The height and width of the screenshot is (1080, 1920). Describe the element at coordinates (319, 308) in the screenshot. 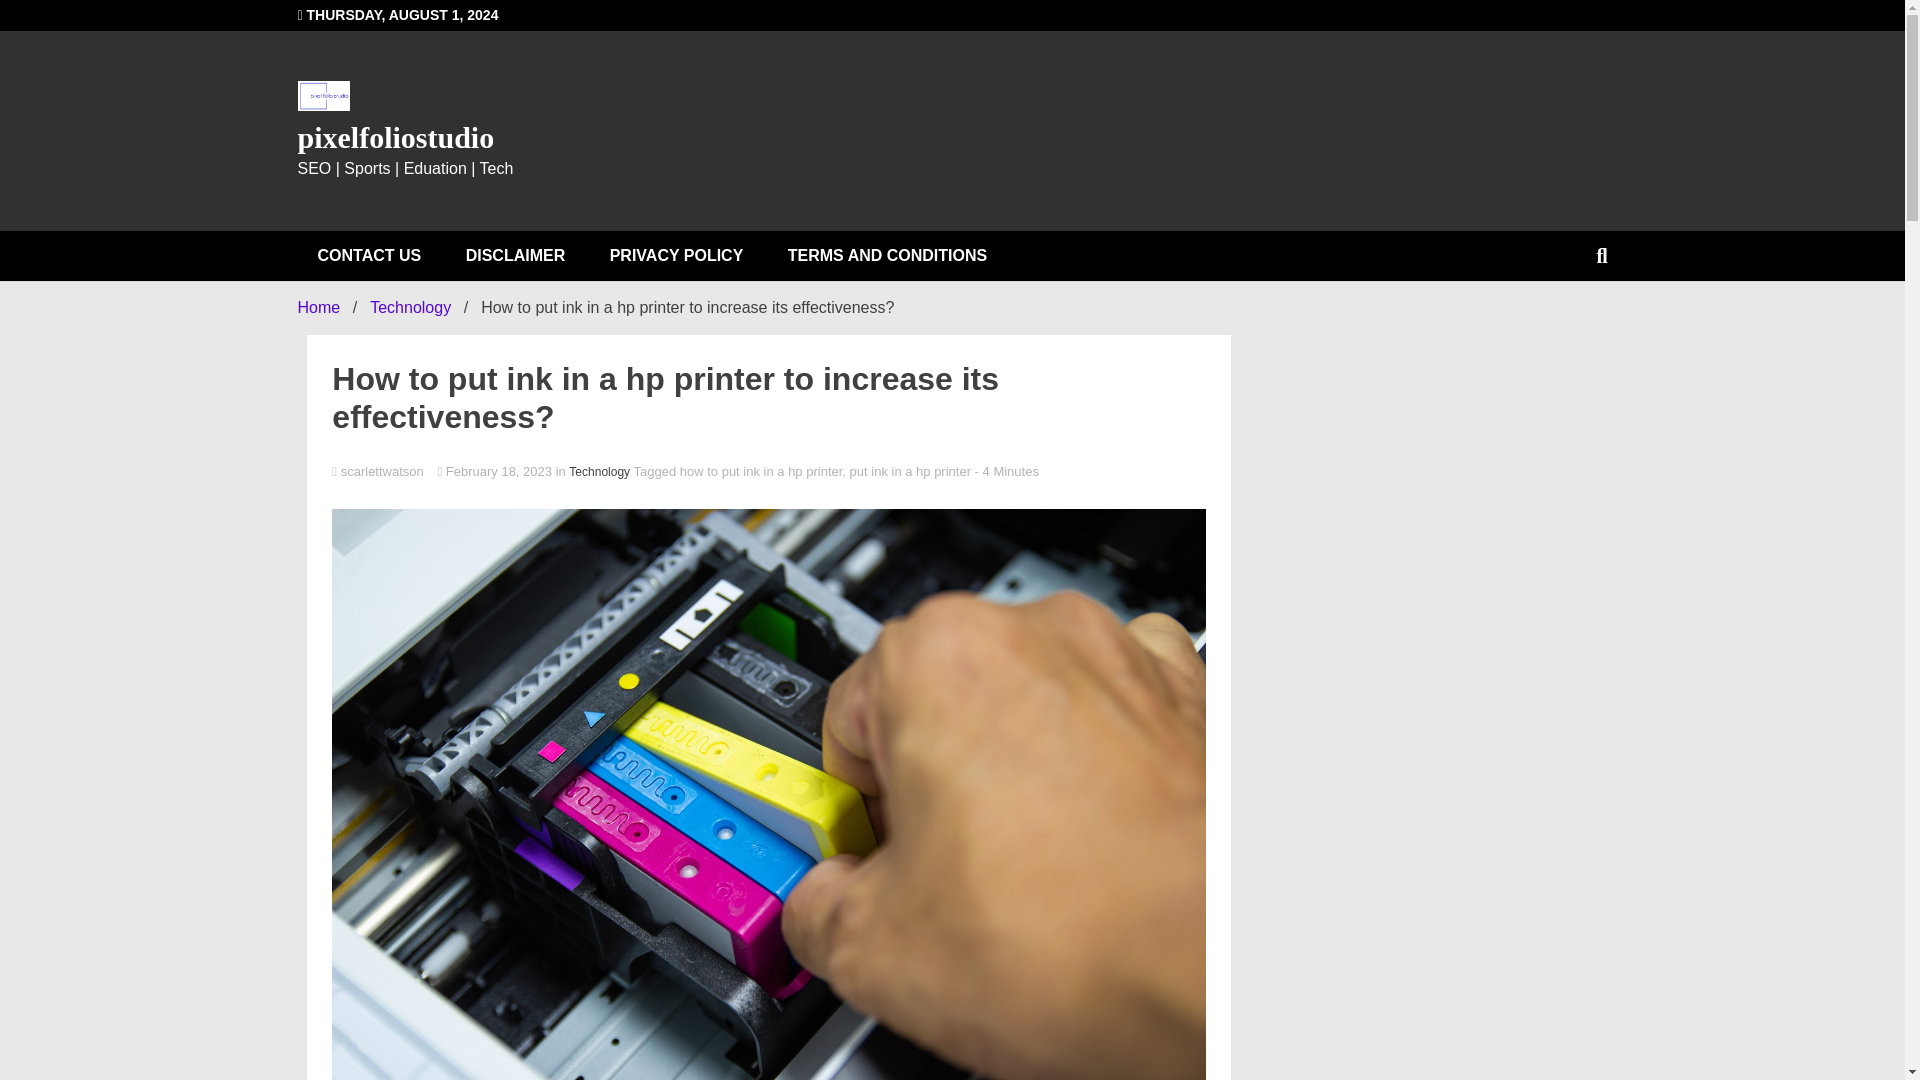

I see `Home` at that location.